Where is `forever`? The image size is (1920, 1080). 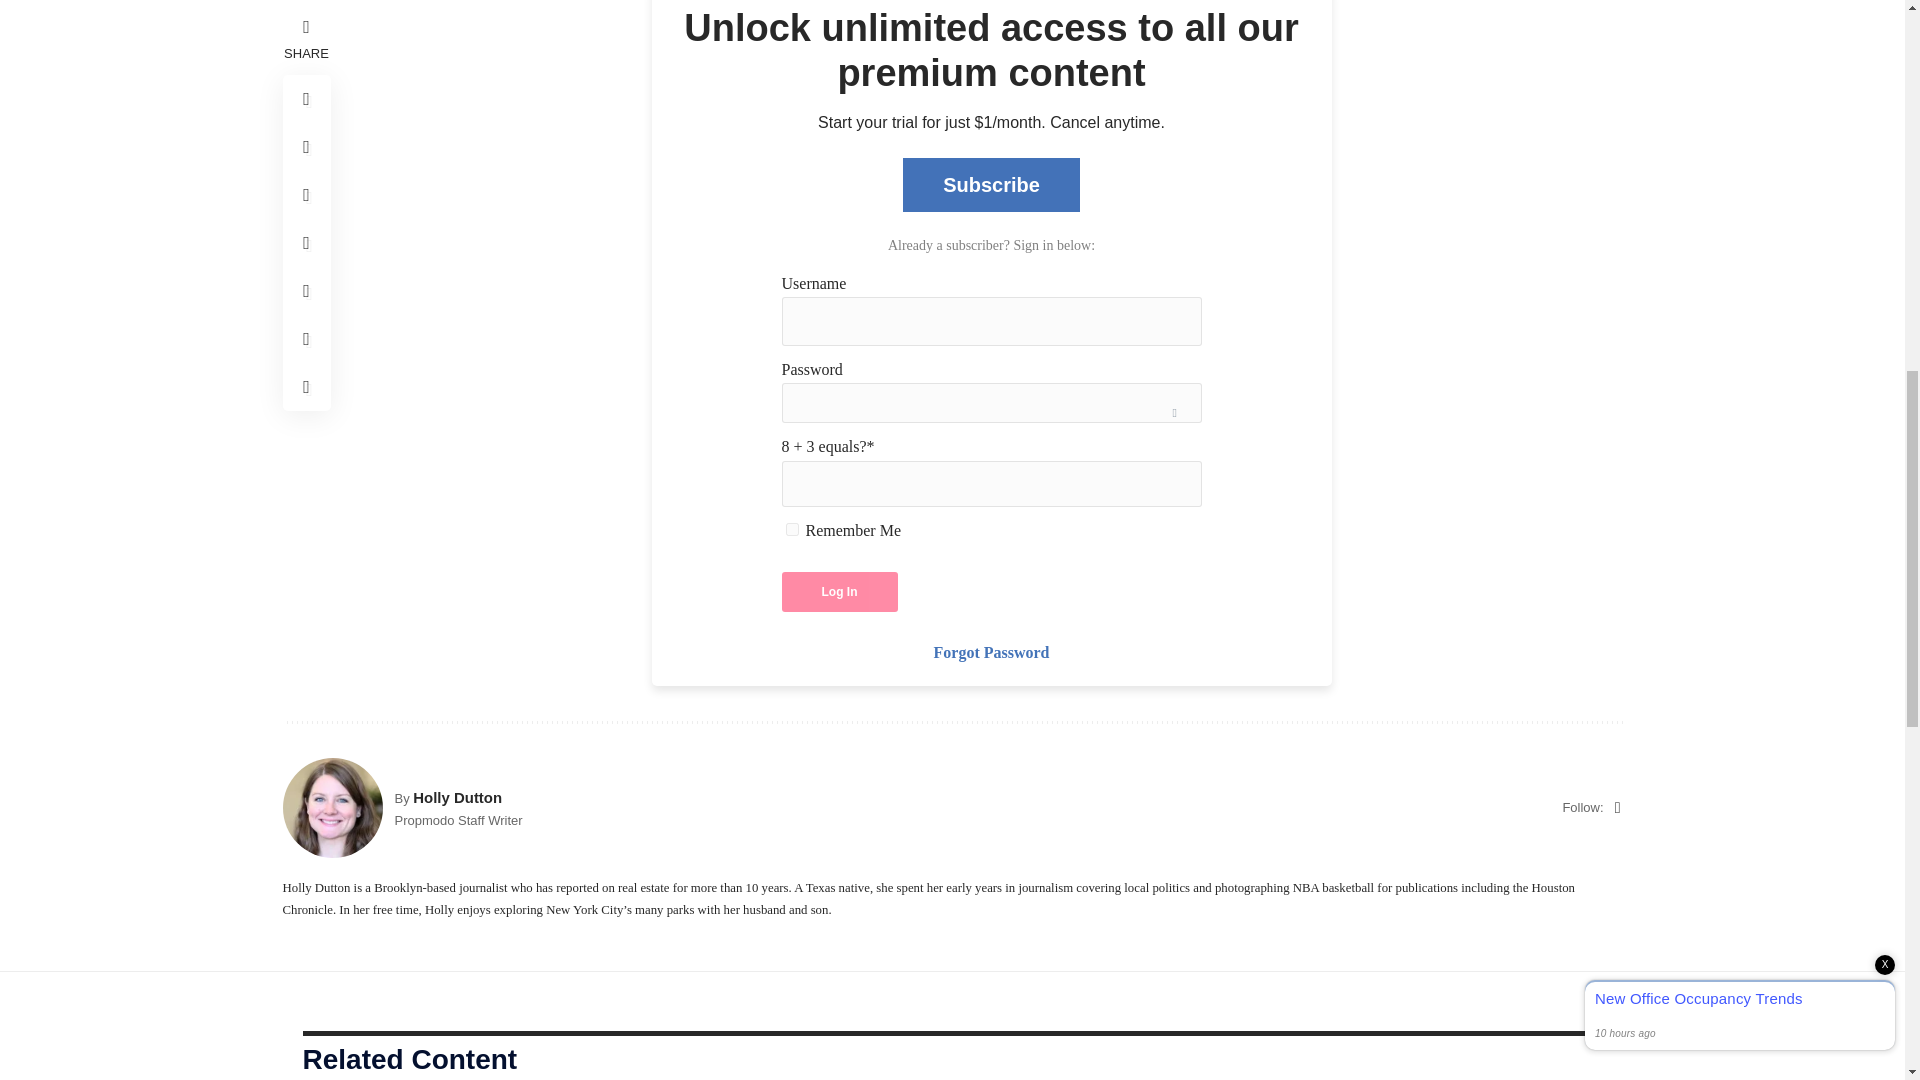 forever is located at coordinates (792, 528).